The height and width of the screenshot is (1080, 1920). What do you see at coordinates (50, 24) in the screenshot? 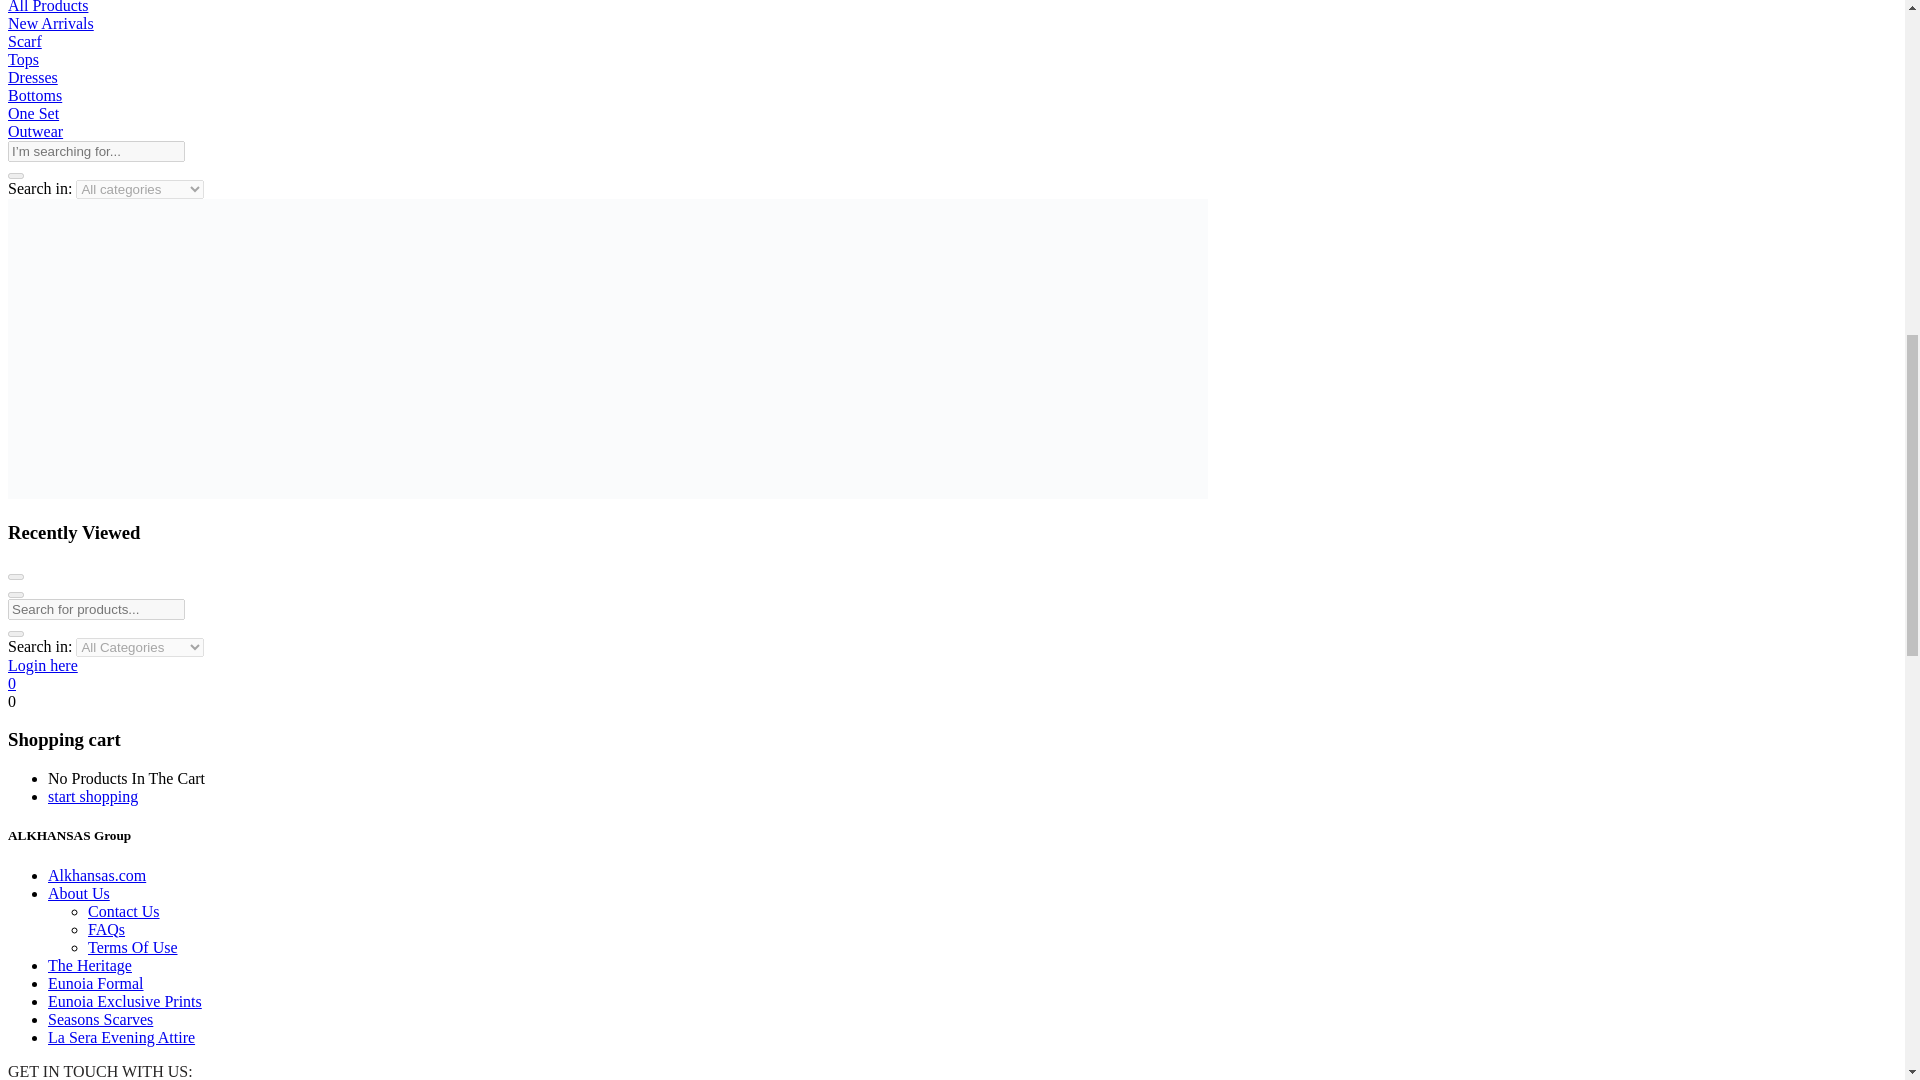
I see `New Arrivals` at bounding box center [50, 24].